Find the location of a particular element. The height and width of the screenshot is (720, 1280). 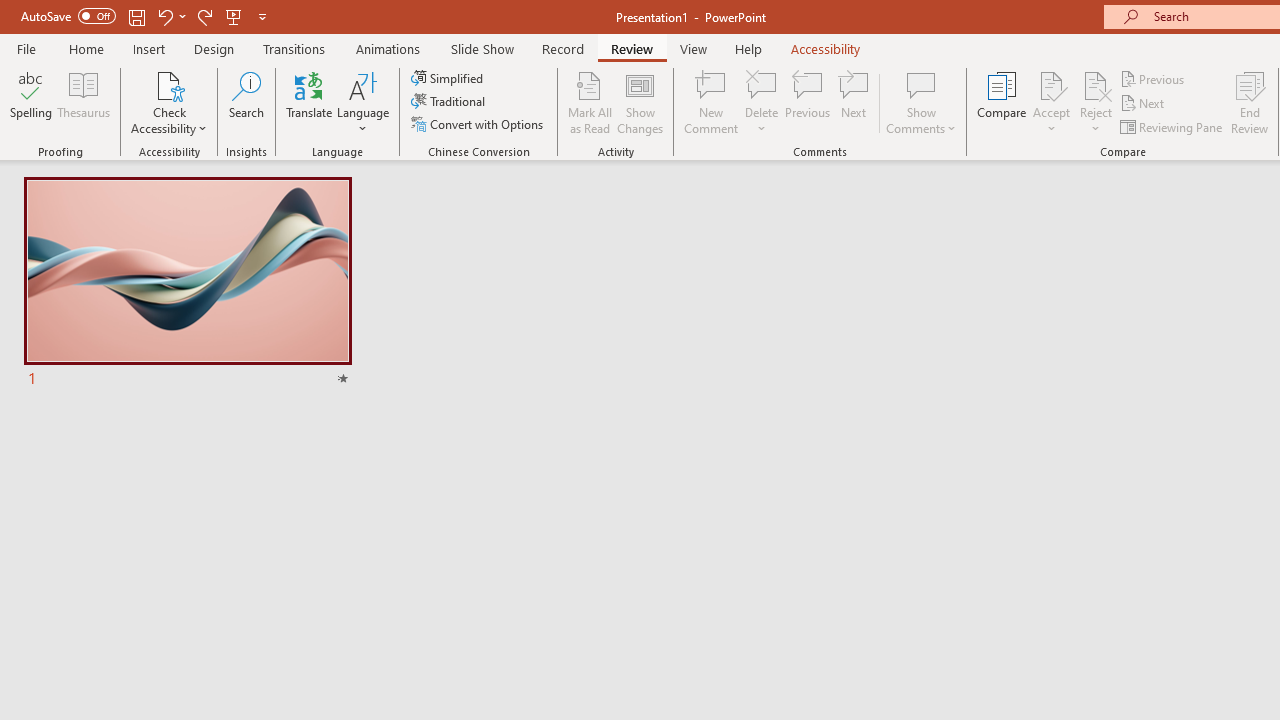

Language is located at coordinates (363, 102).